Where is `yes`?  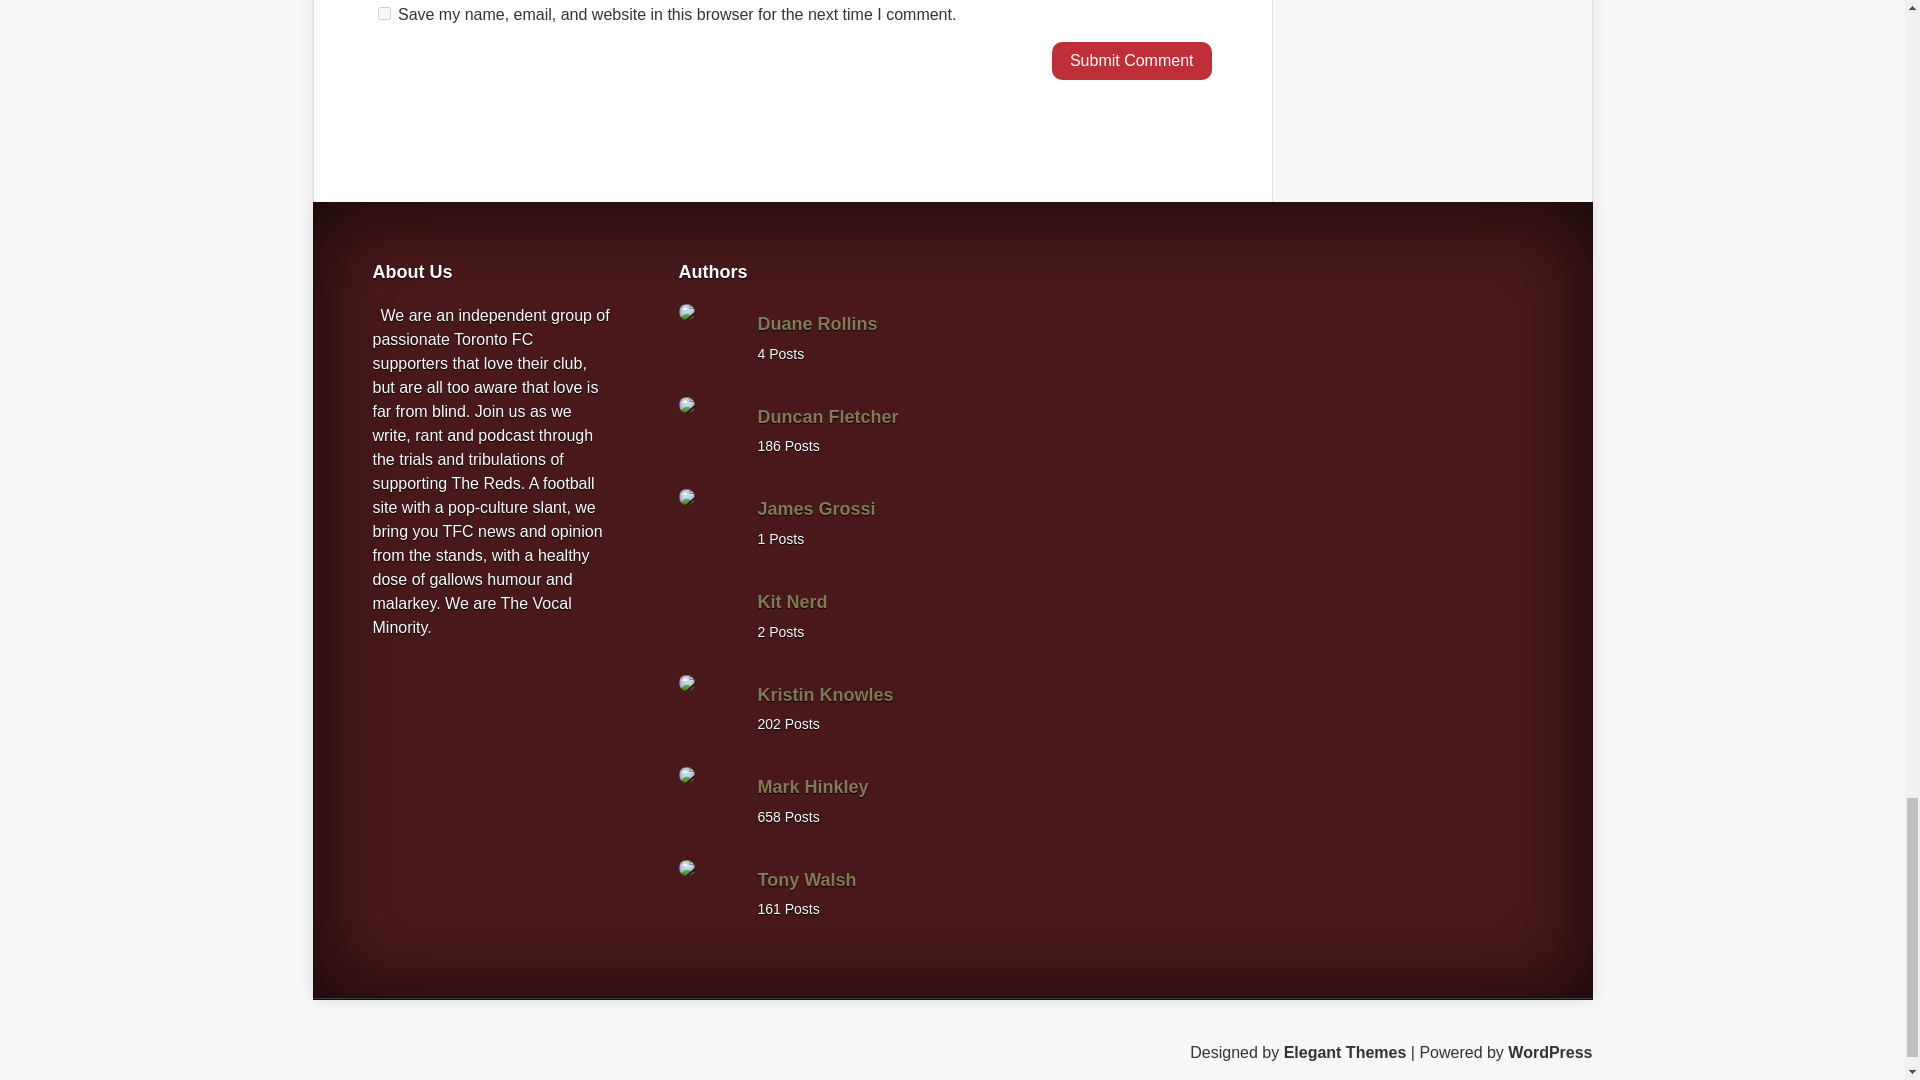 yes is located at coordinates (384, 13).